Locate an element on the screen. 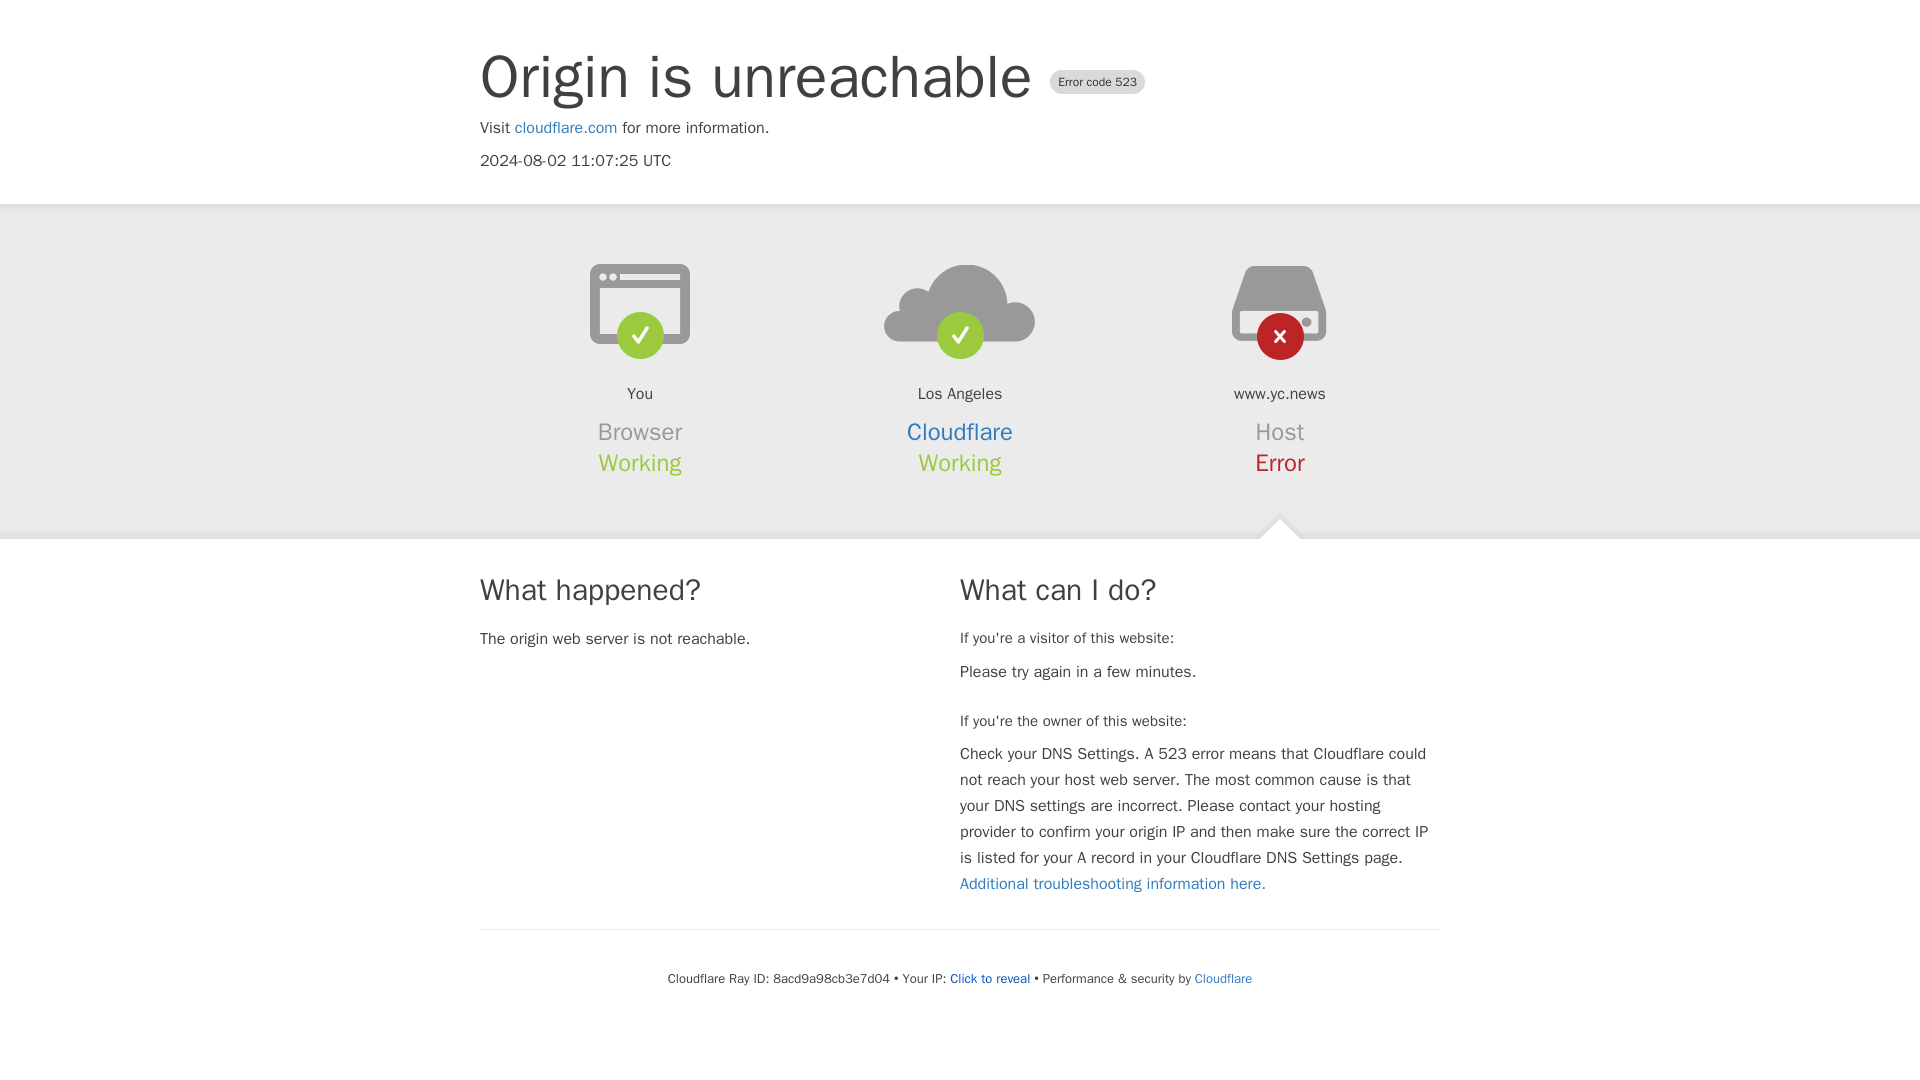  Cloudflare is located at coordinates (1220, 978).